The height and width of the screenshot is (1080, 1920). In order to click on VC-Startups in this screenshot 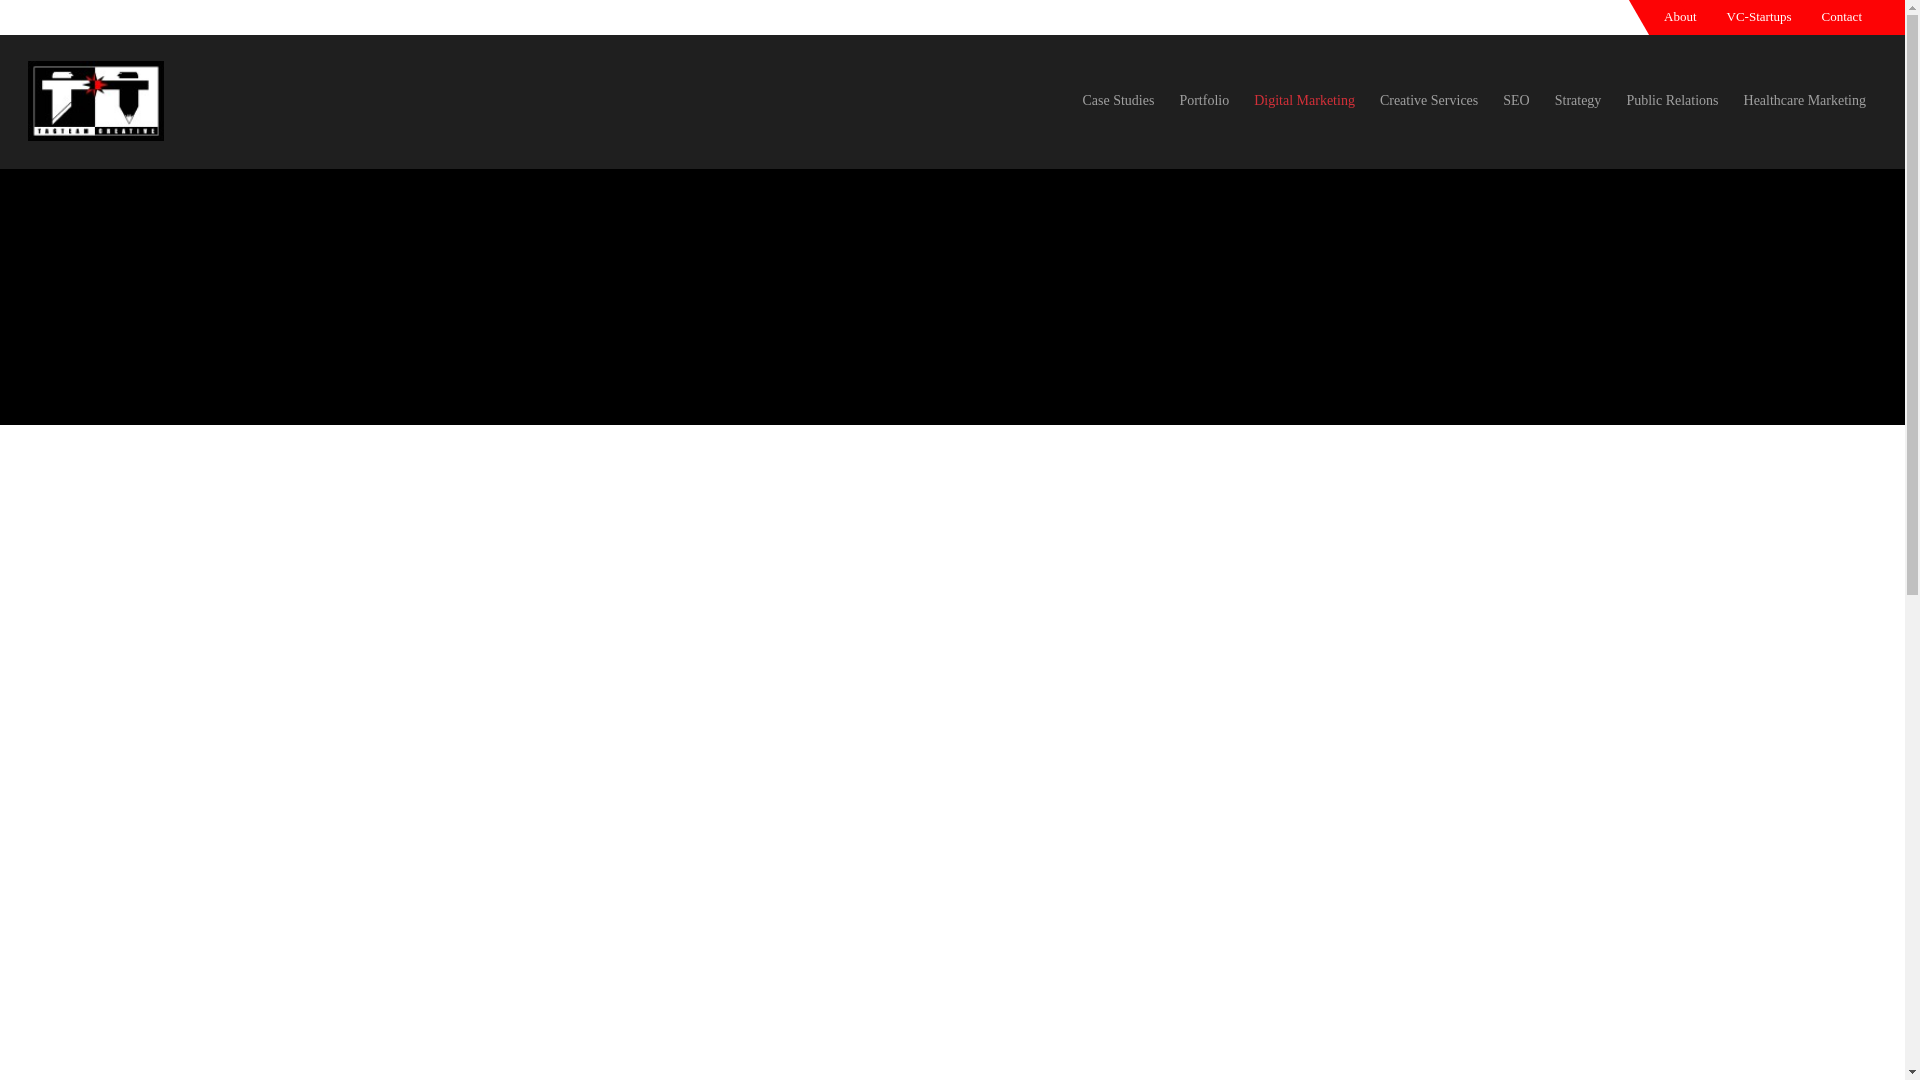, I will do `click(1759, 16)`.